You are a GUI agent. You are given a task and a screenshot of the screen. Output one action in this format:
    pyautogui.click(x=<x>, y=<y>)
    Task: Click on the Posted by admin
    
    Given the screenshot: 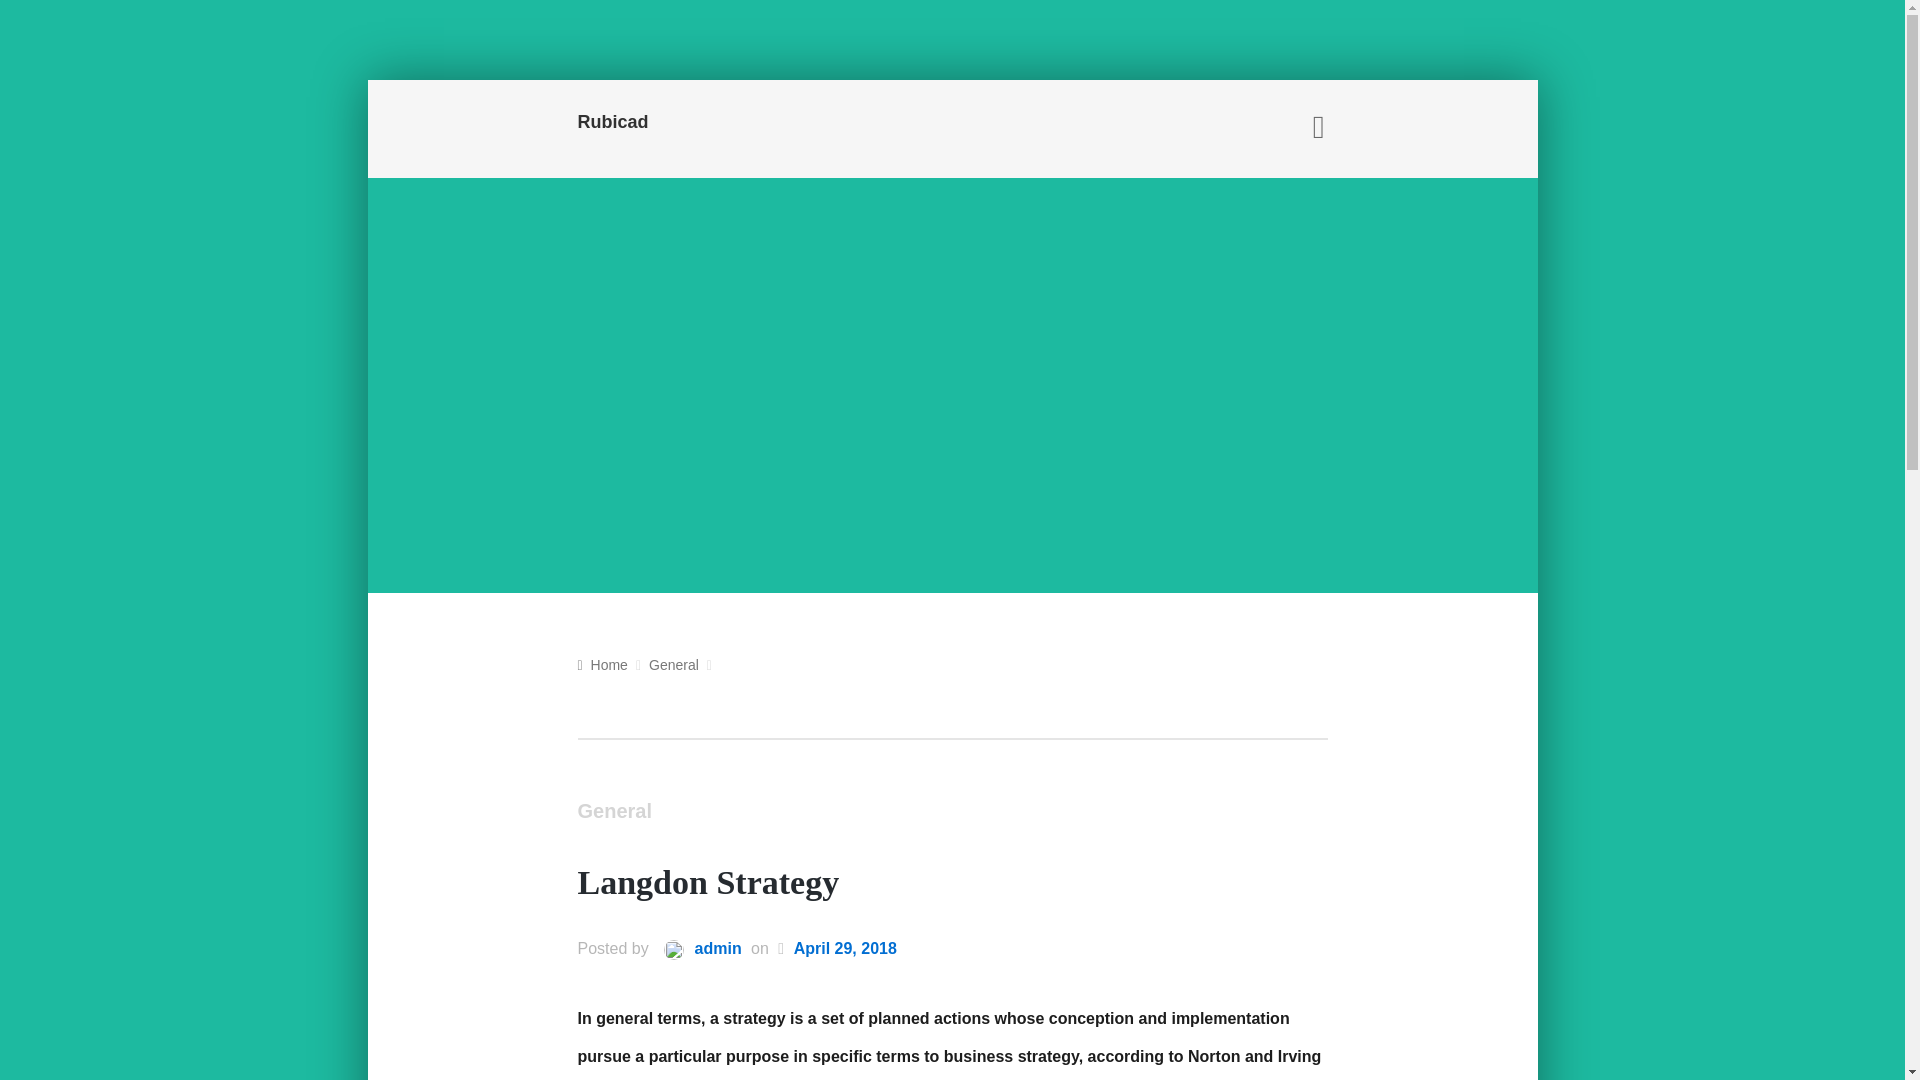 What is the action you would take?
    pyautogui.click(x=696, y=950)
    